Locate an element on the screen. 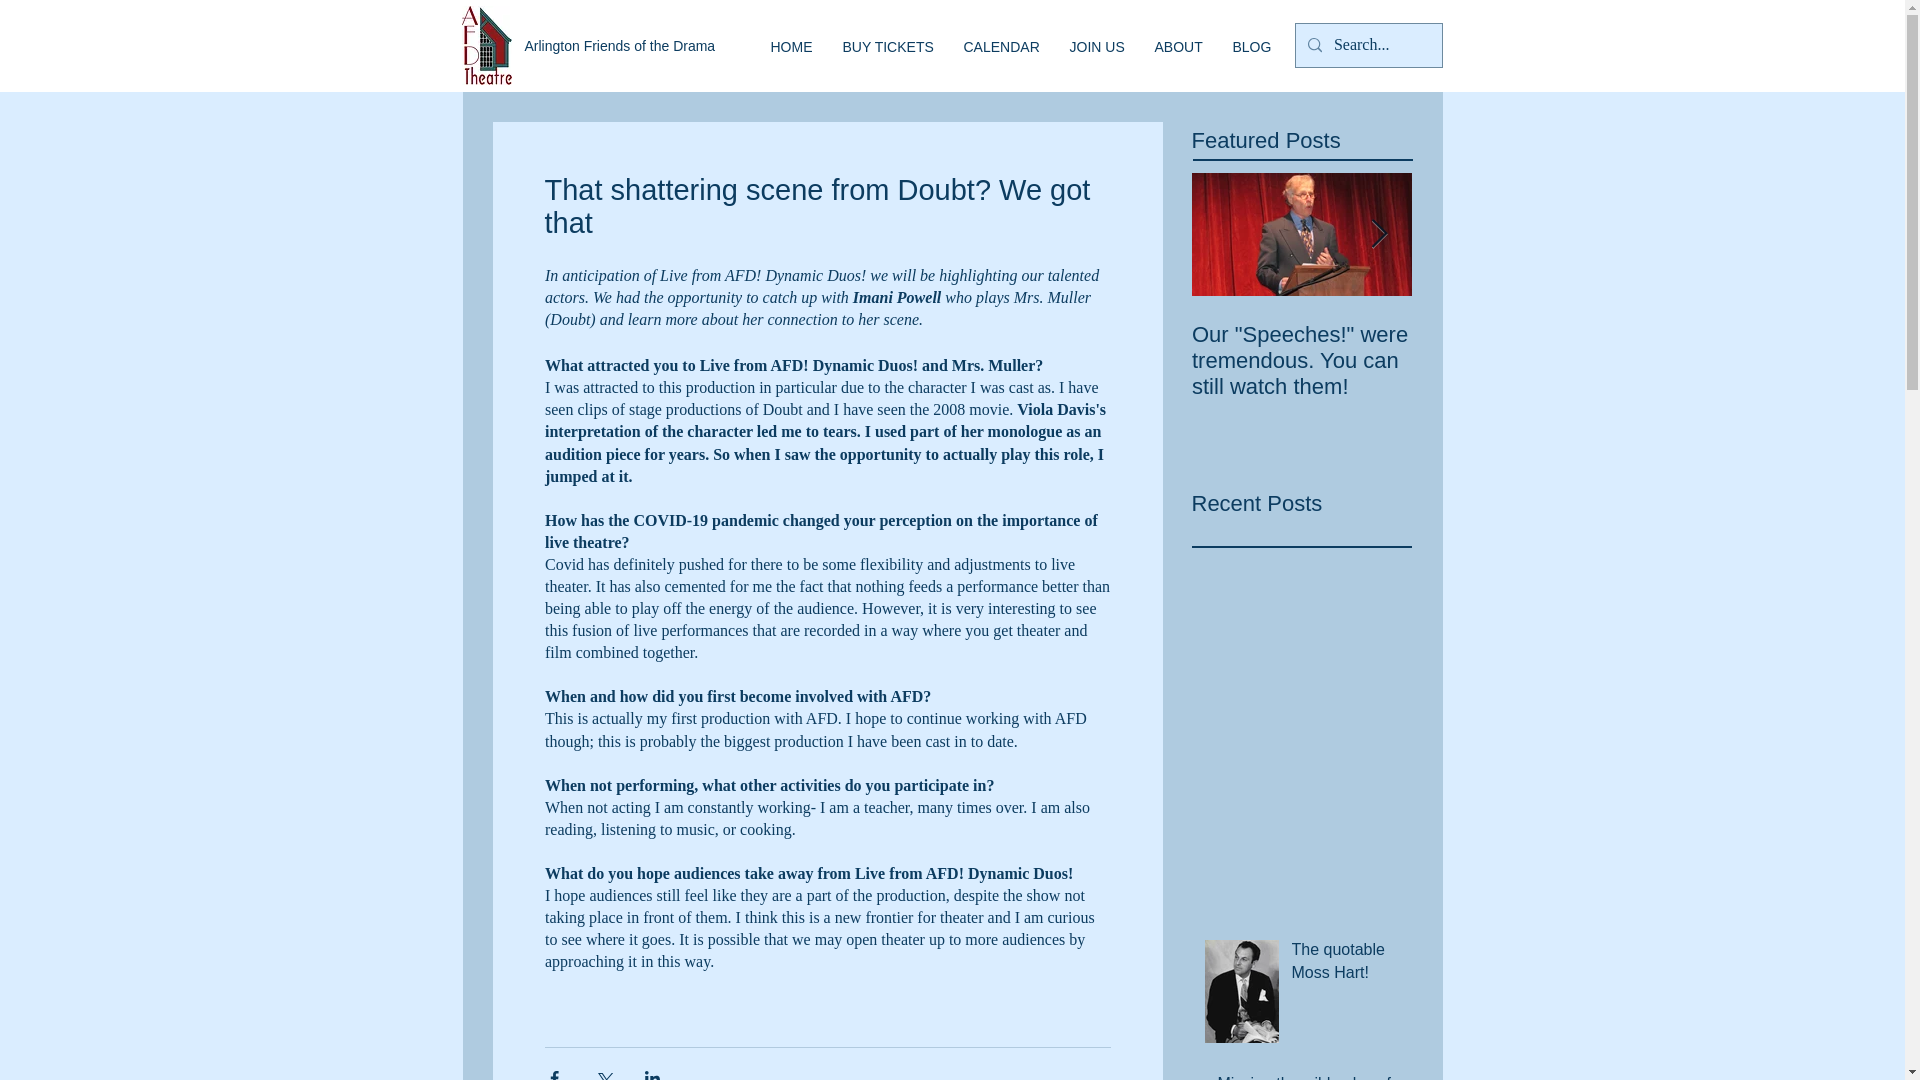 The height and width of the screenshot is (1080, 1920). Our "Speeches!" were tremendous. You can still watch them! is located at coordinates (1302, 360).